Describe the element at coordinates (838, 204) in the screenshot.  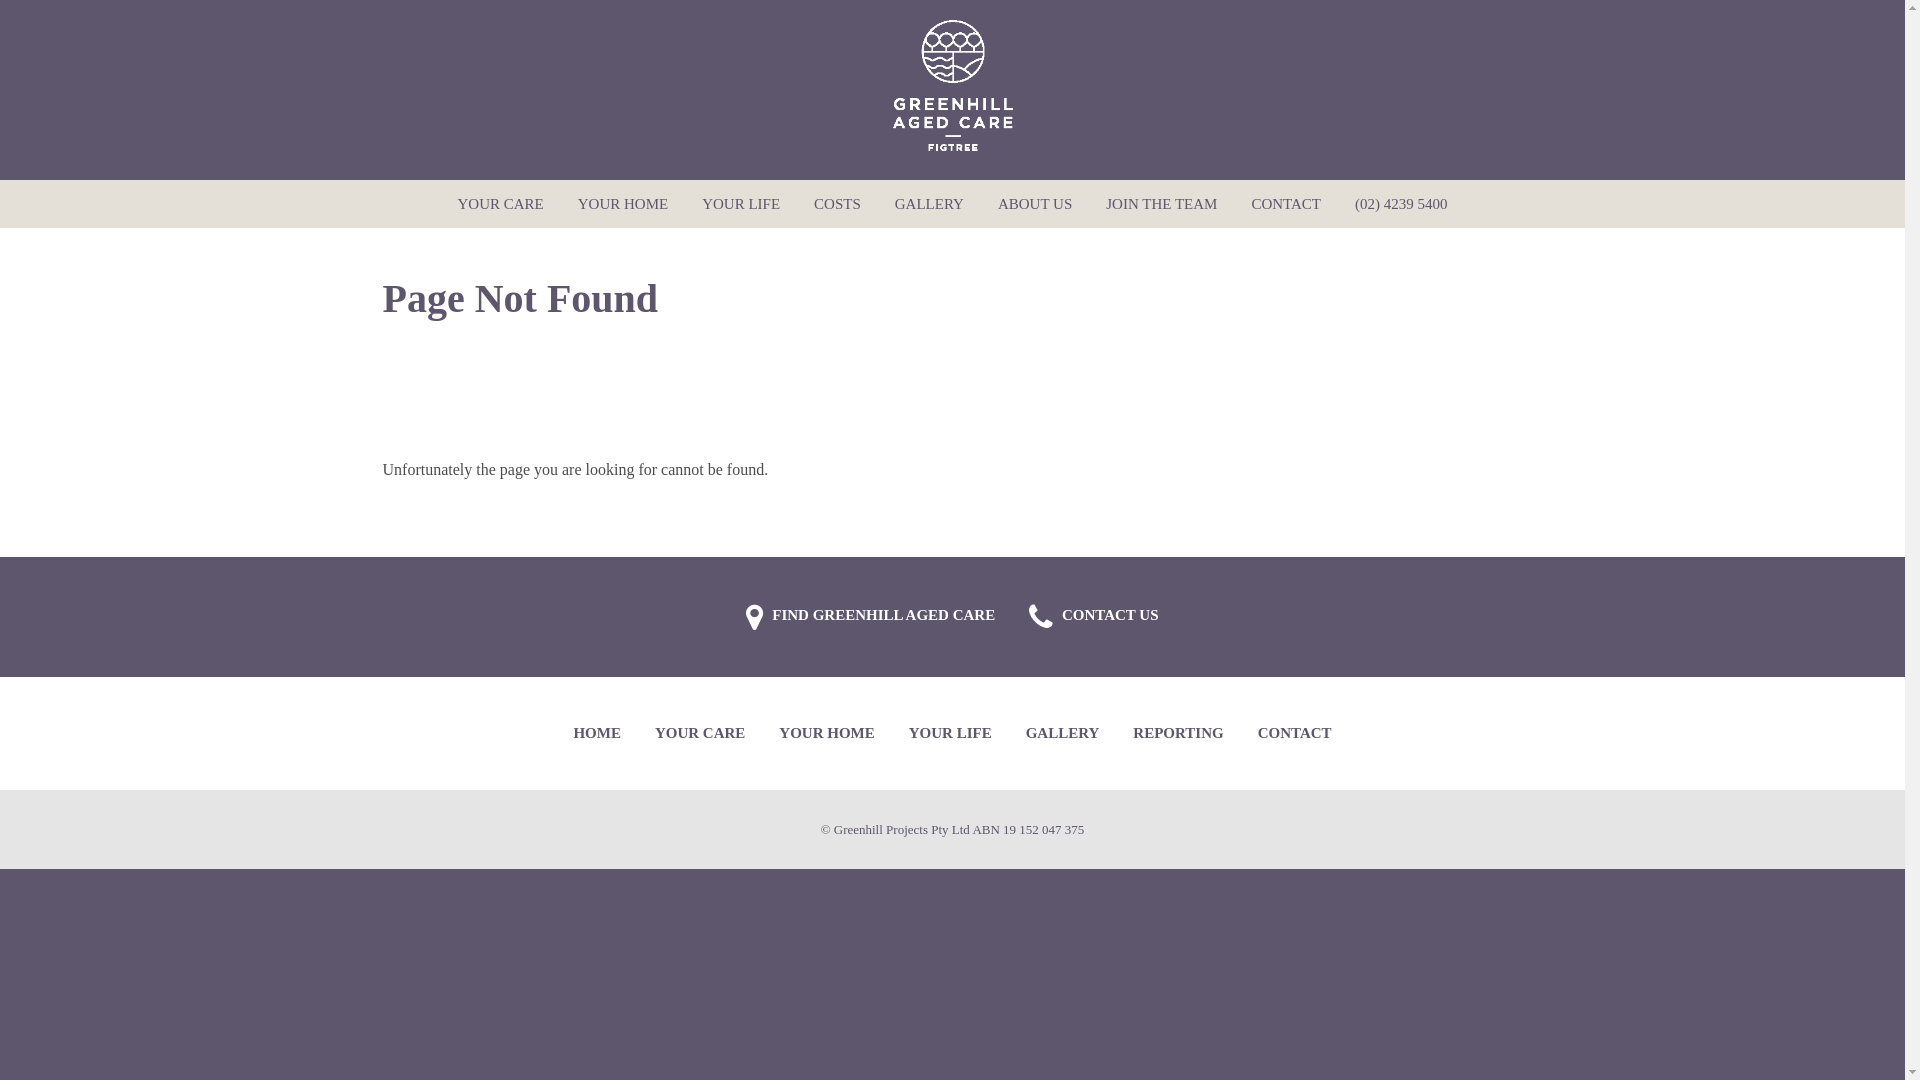
I see `COSTS` at that location.